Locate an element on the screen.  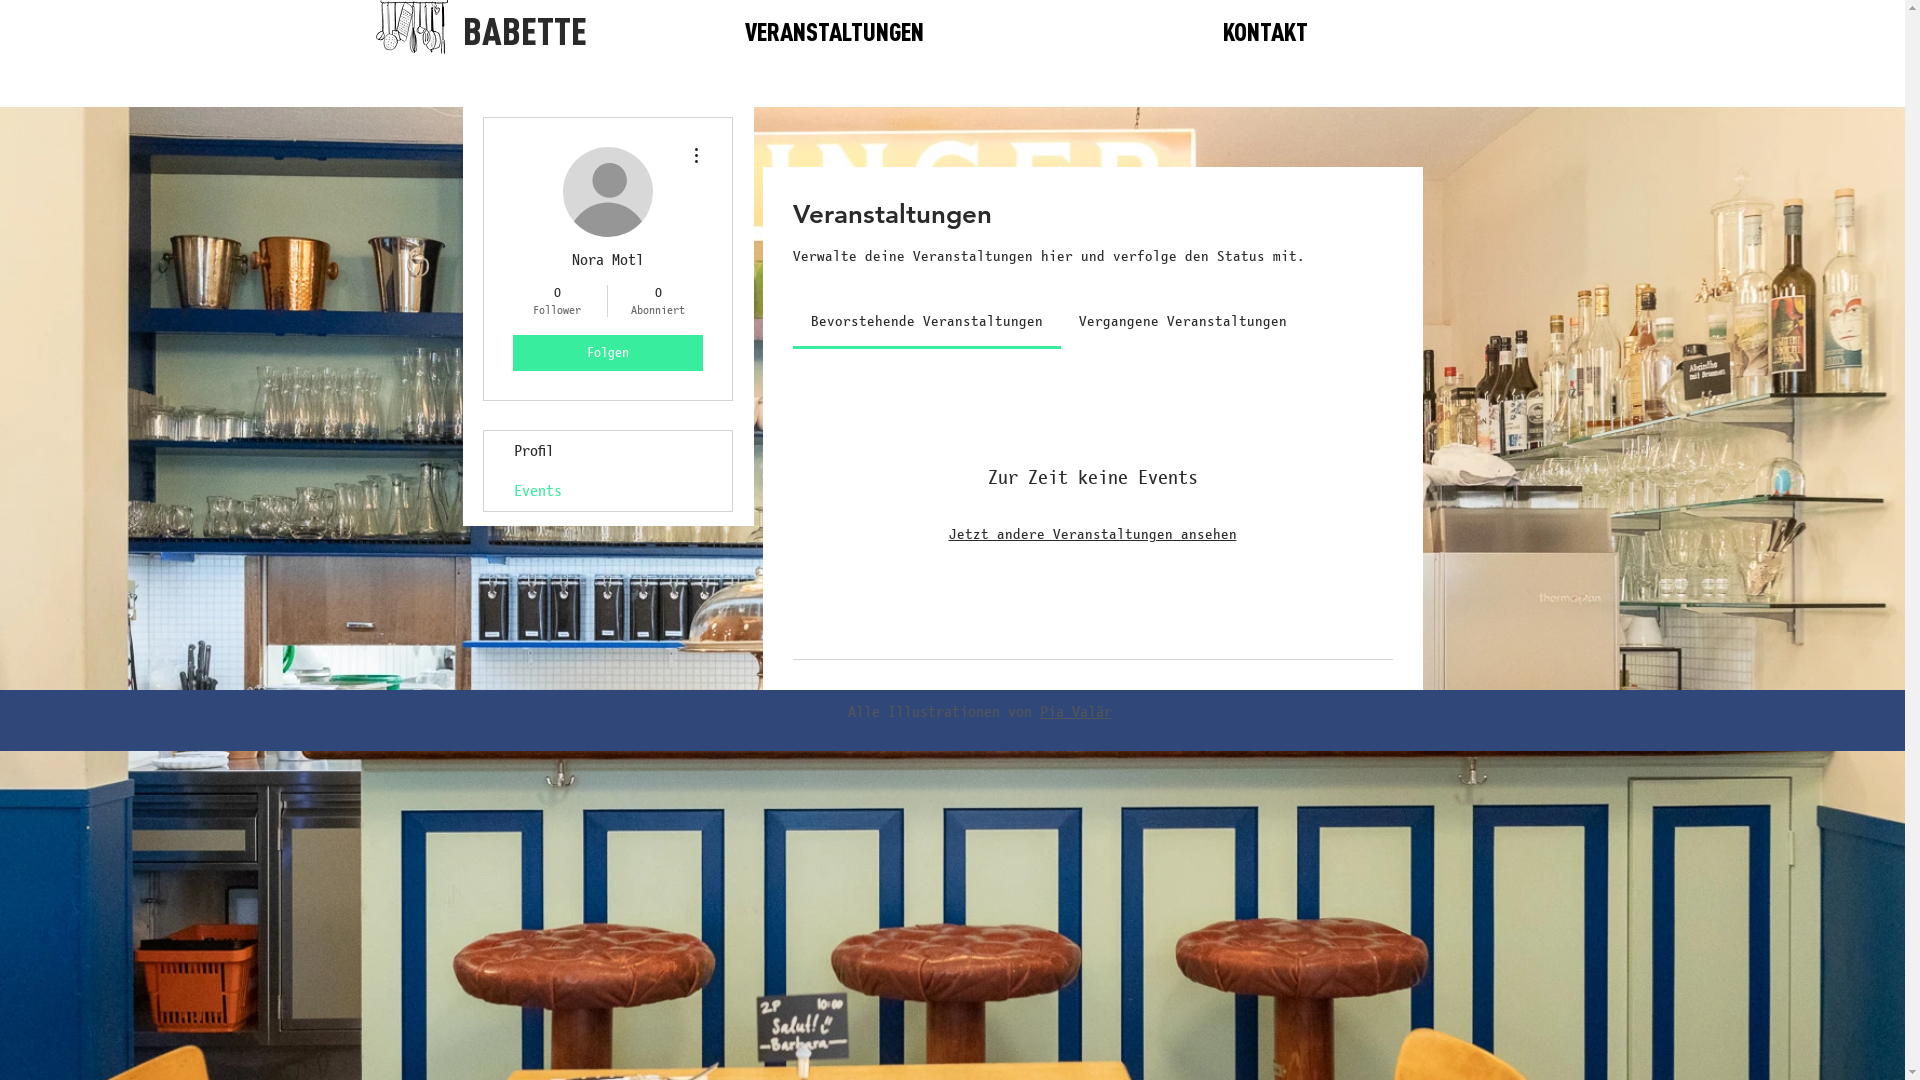
Events is located at coordinates (608, 491).